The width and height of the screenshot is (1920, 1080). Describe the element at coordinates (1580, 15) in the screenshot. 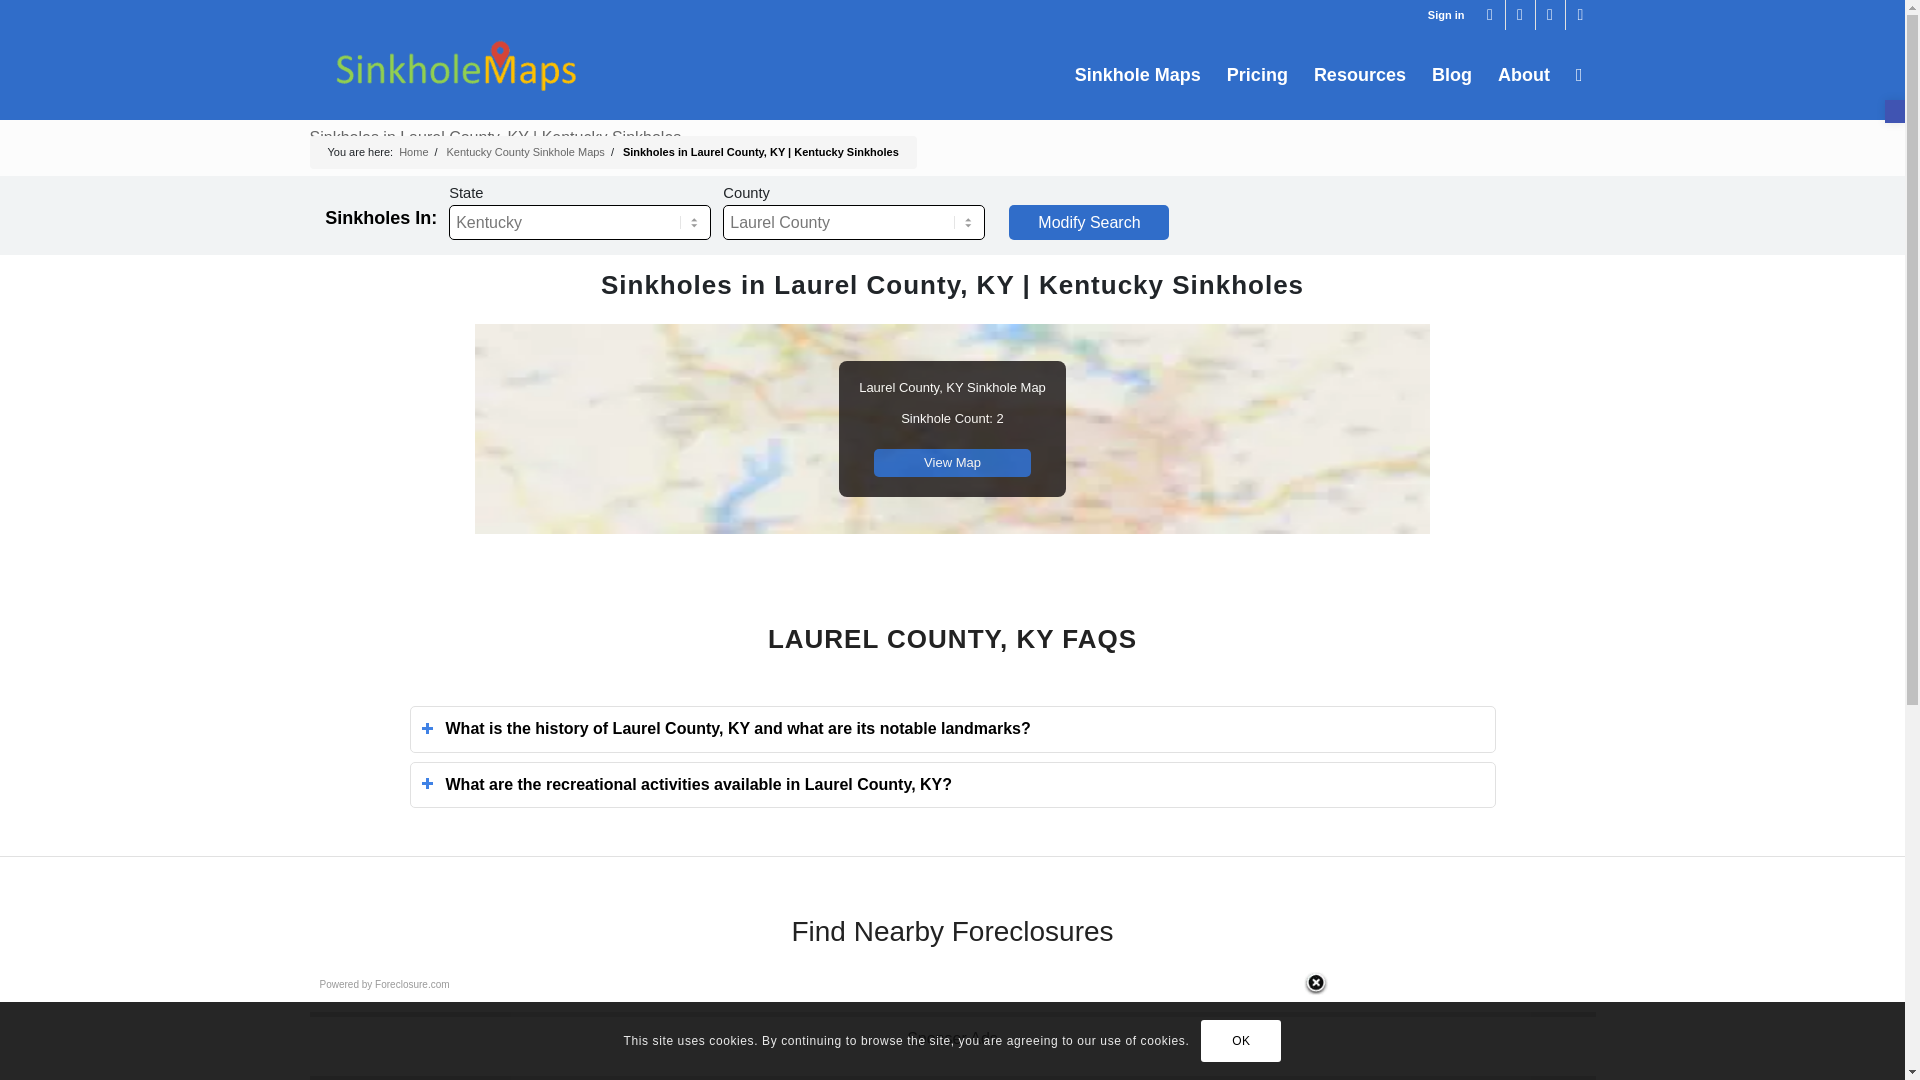

I see `Rss` at that location.